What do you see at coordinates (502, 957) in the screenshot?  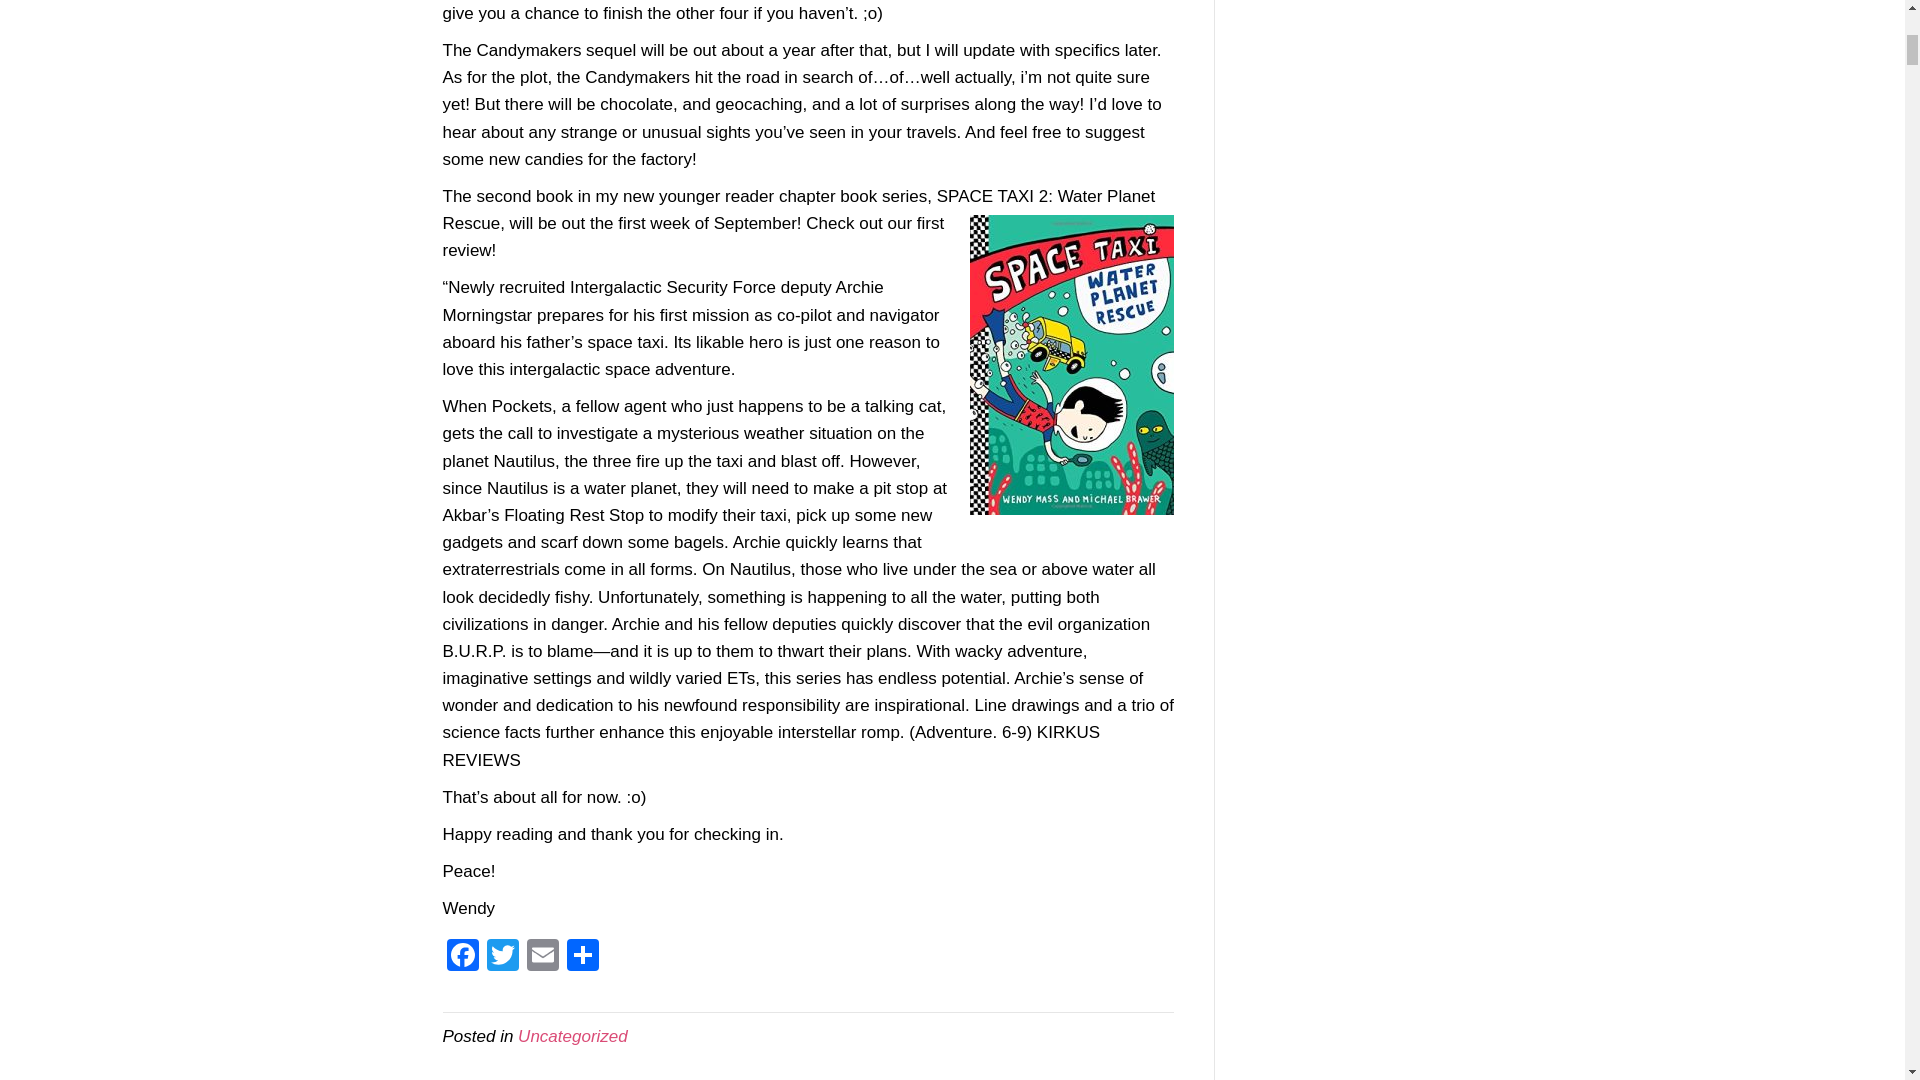 I see `Twitter` at bounding box center [502, 957].